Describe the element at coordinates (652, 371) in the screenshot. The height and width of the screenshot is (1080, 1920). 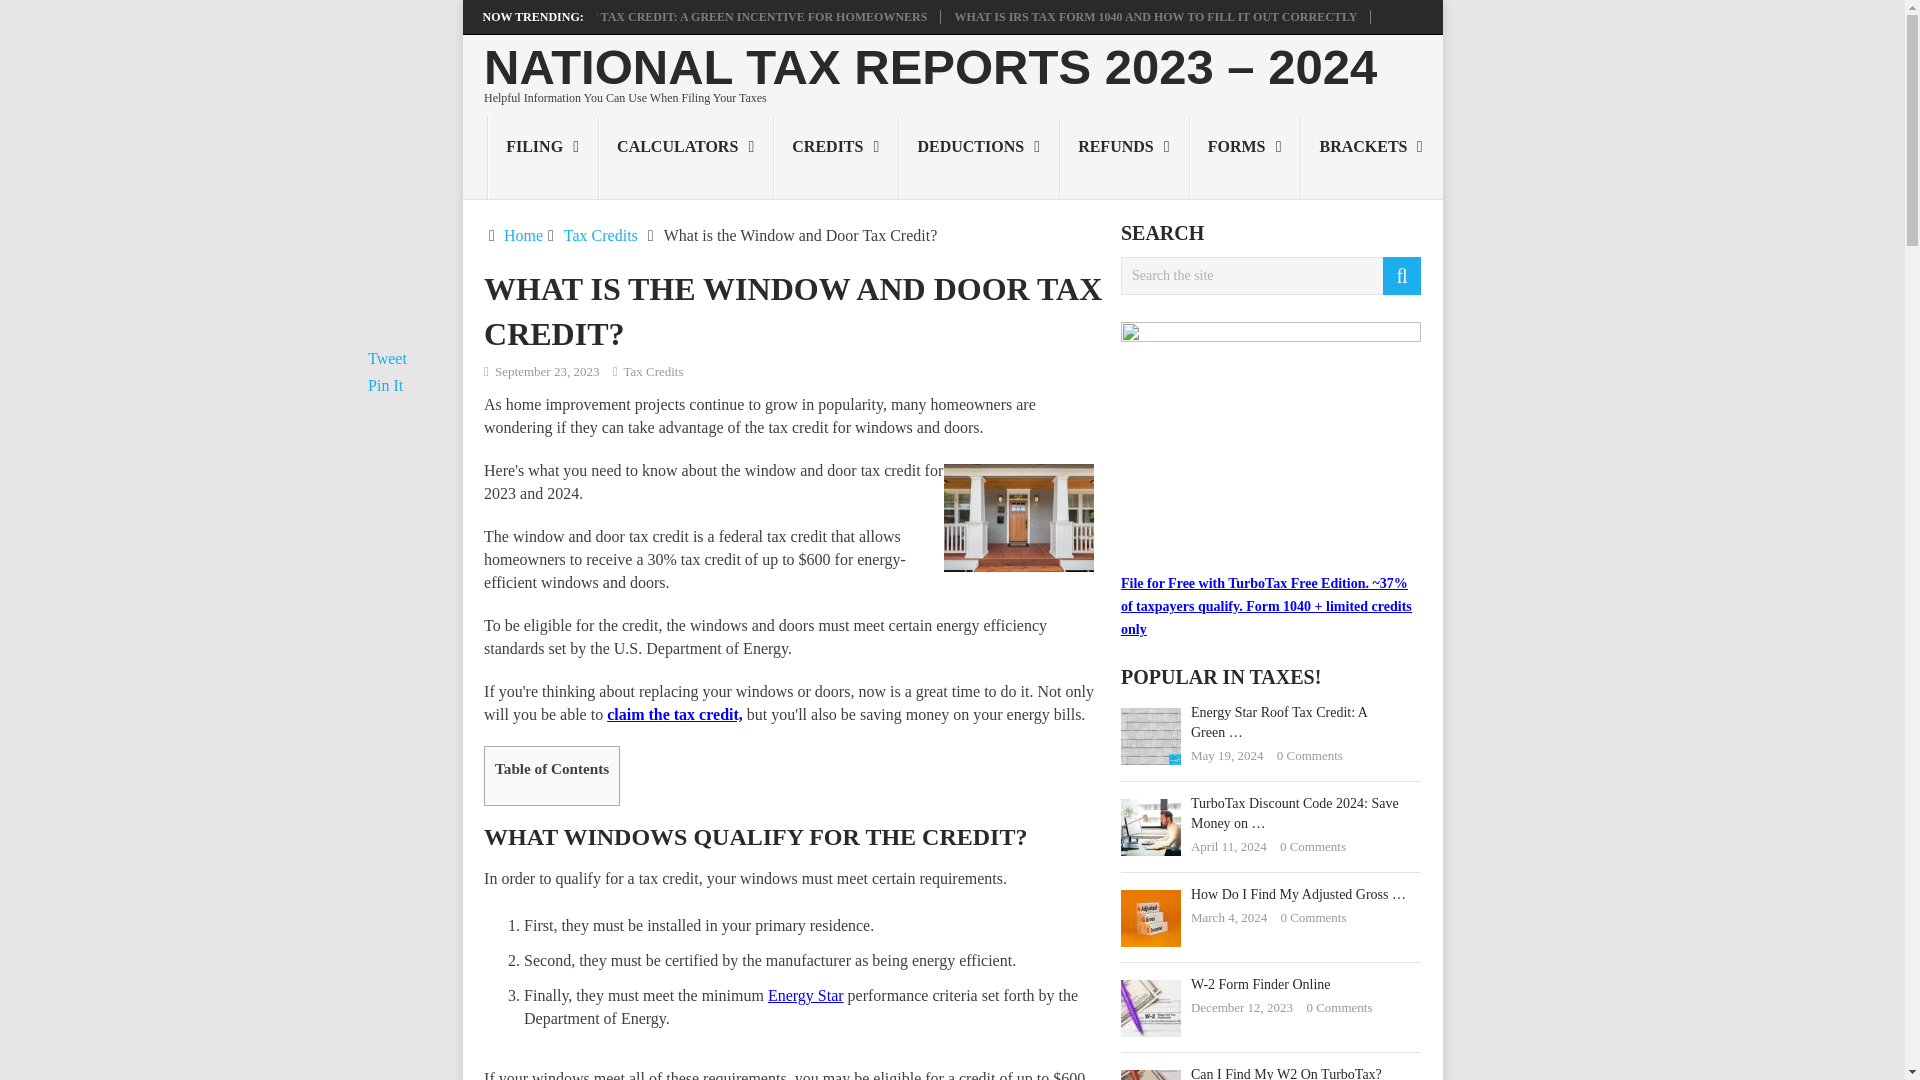
I see `View all posts in Tax Credits` at that location.